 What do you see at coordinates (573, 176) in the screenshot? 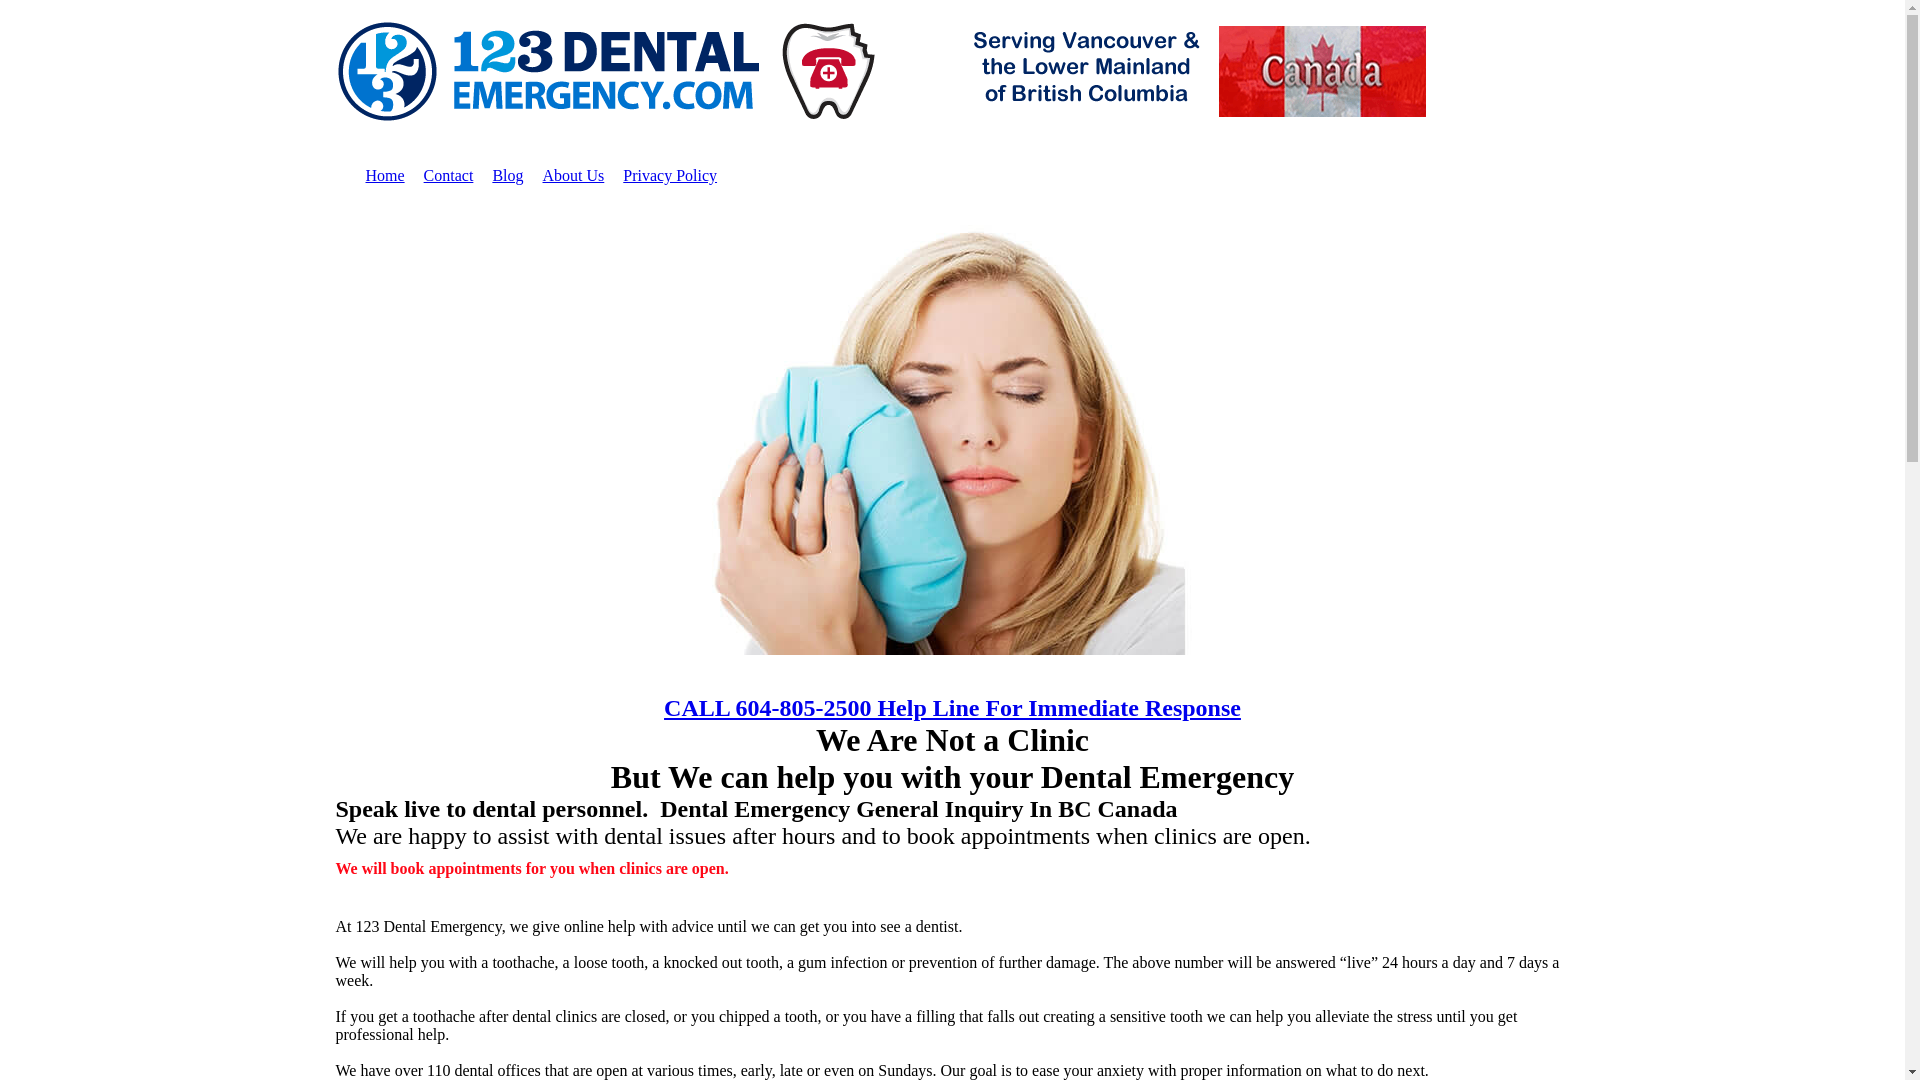
I see `About Us` at bounding box center [573, 176].